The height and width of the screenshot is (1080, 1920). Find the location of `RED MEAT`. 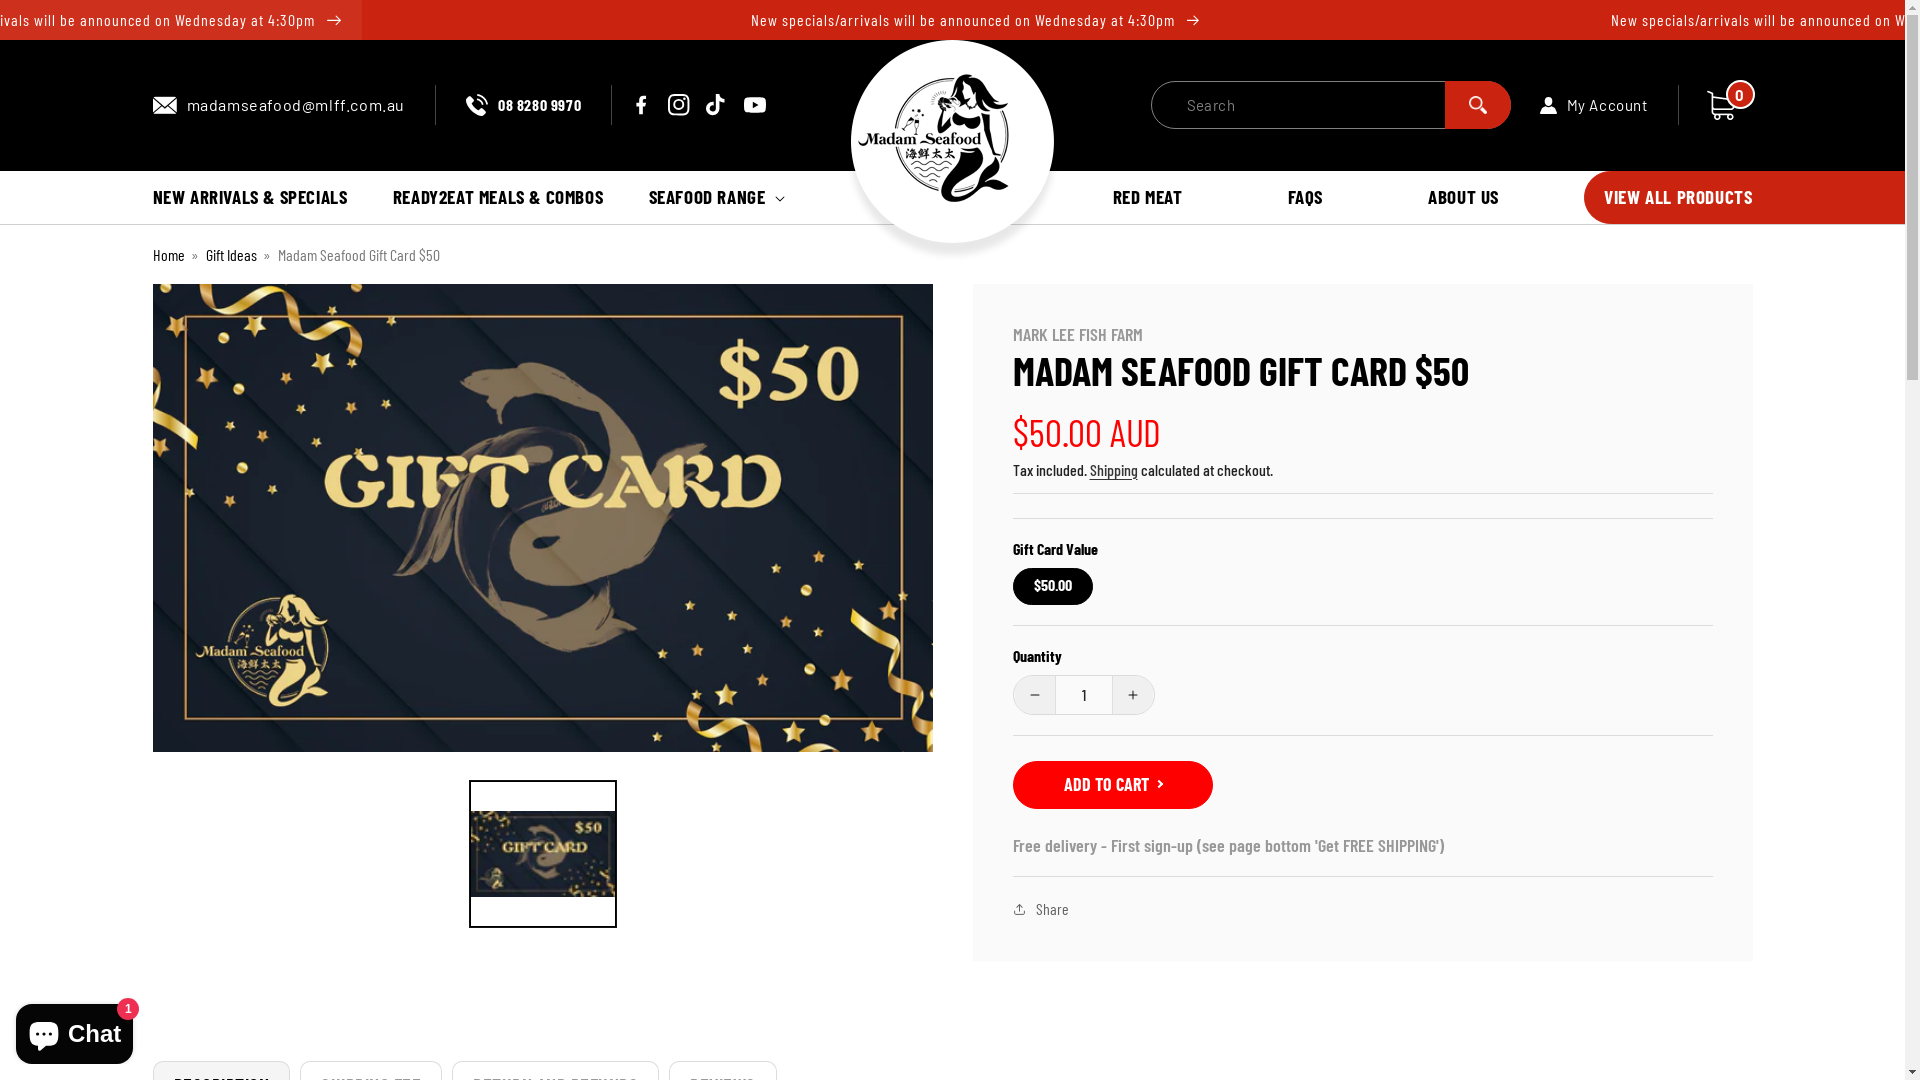

RED MEAT is located at coordinates (1147, 198).